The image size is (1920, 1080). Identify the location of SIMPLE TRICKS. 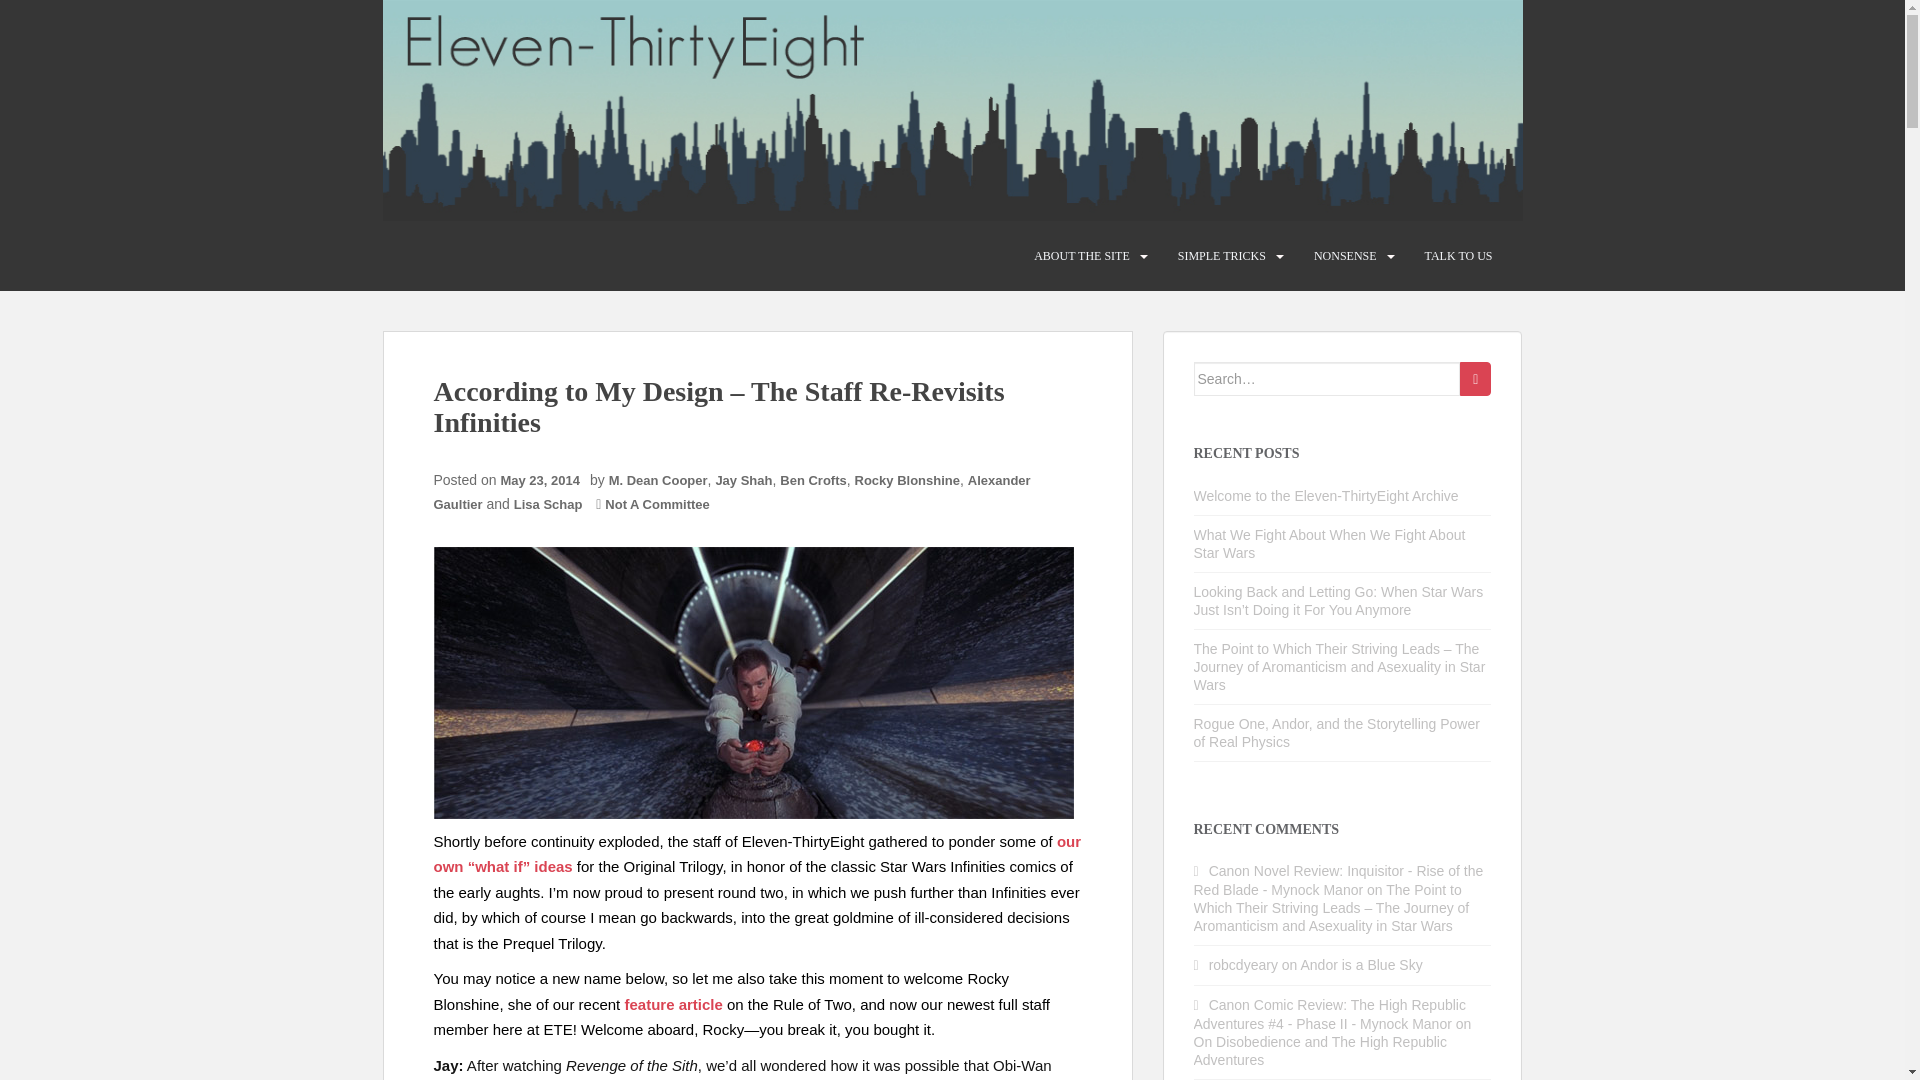
(1222, 256).